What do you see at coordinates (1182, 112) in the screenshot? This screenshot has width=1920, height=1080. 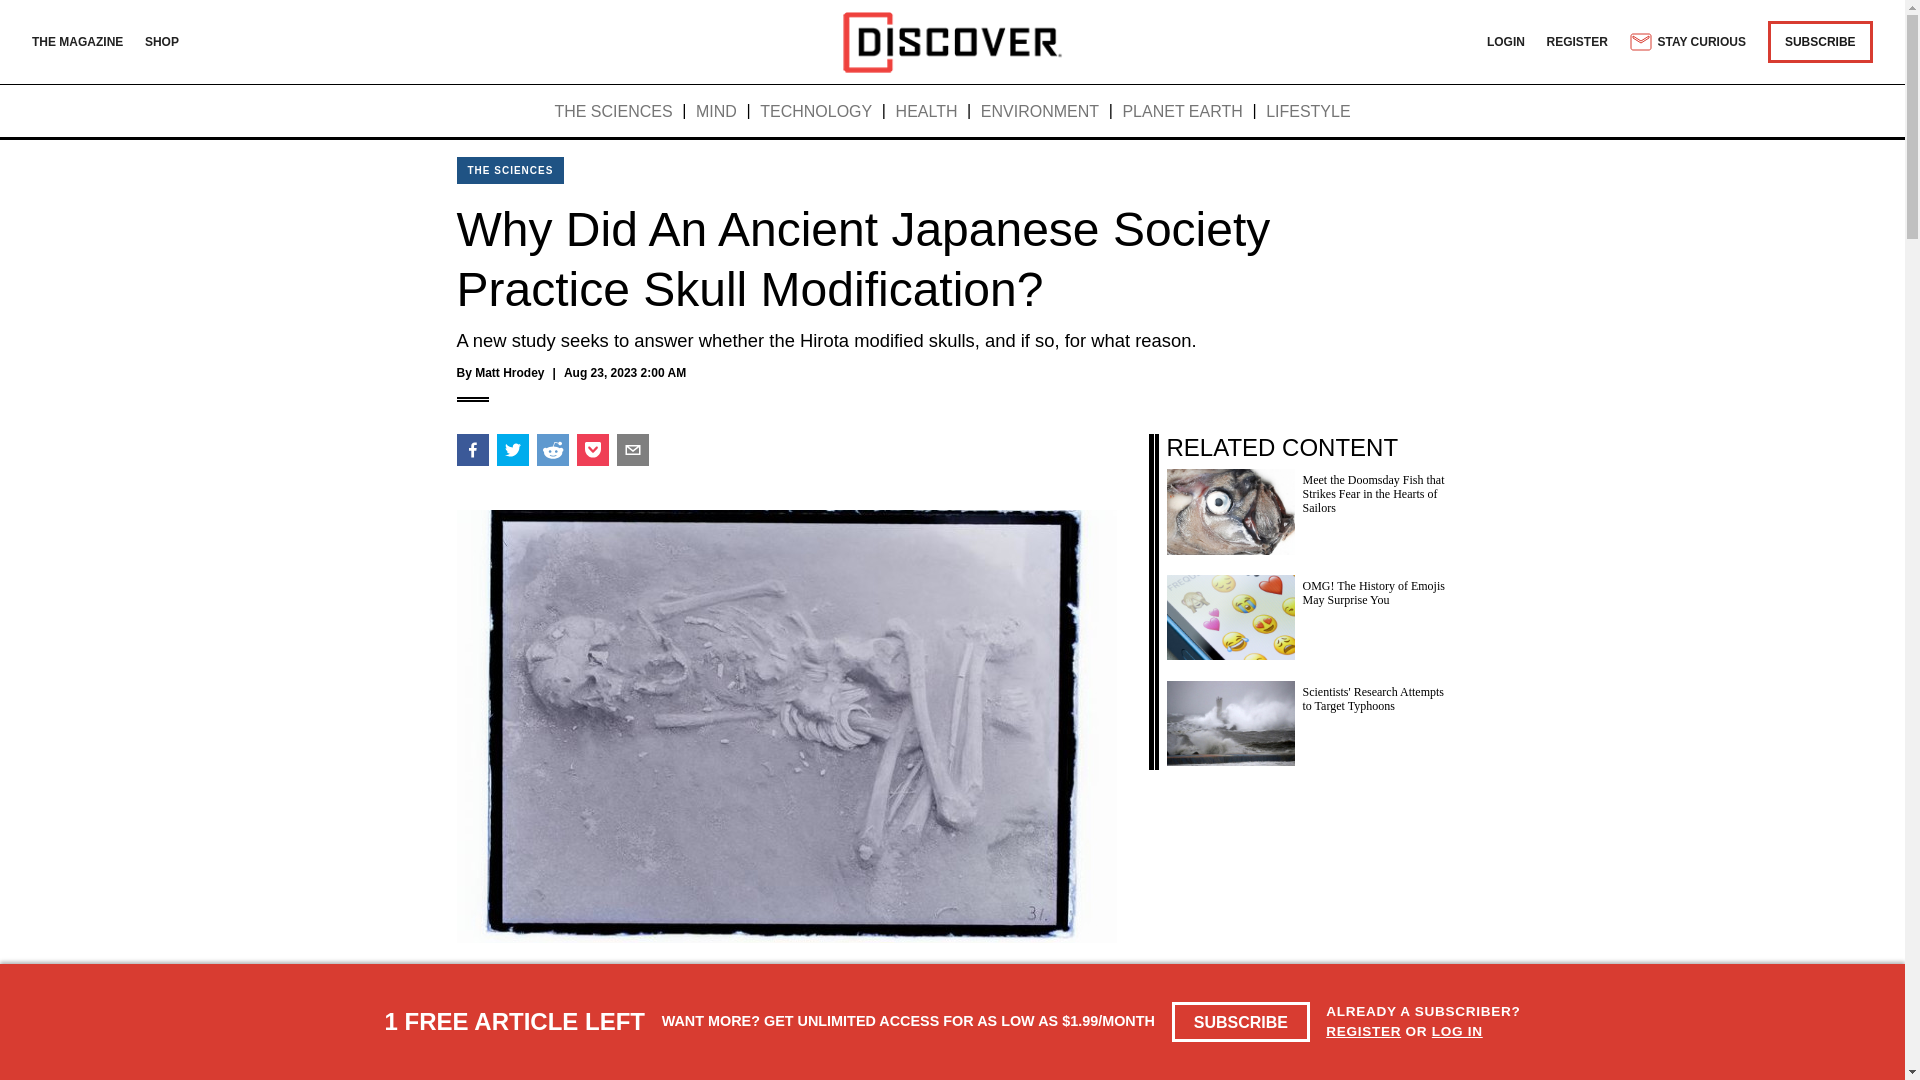 I see `PLANET EARTH` at bounding box center [1182, 112].